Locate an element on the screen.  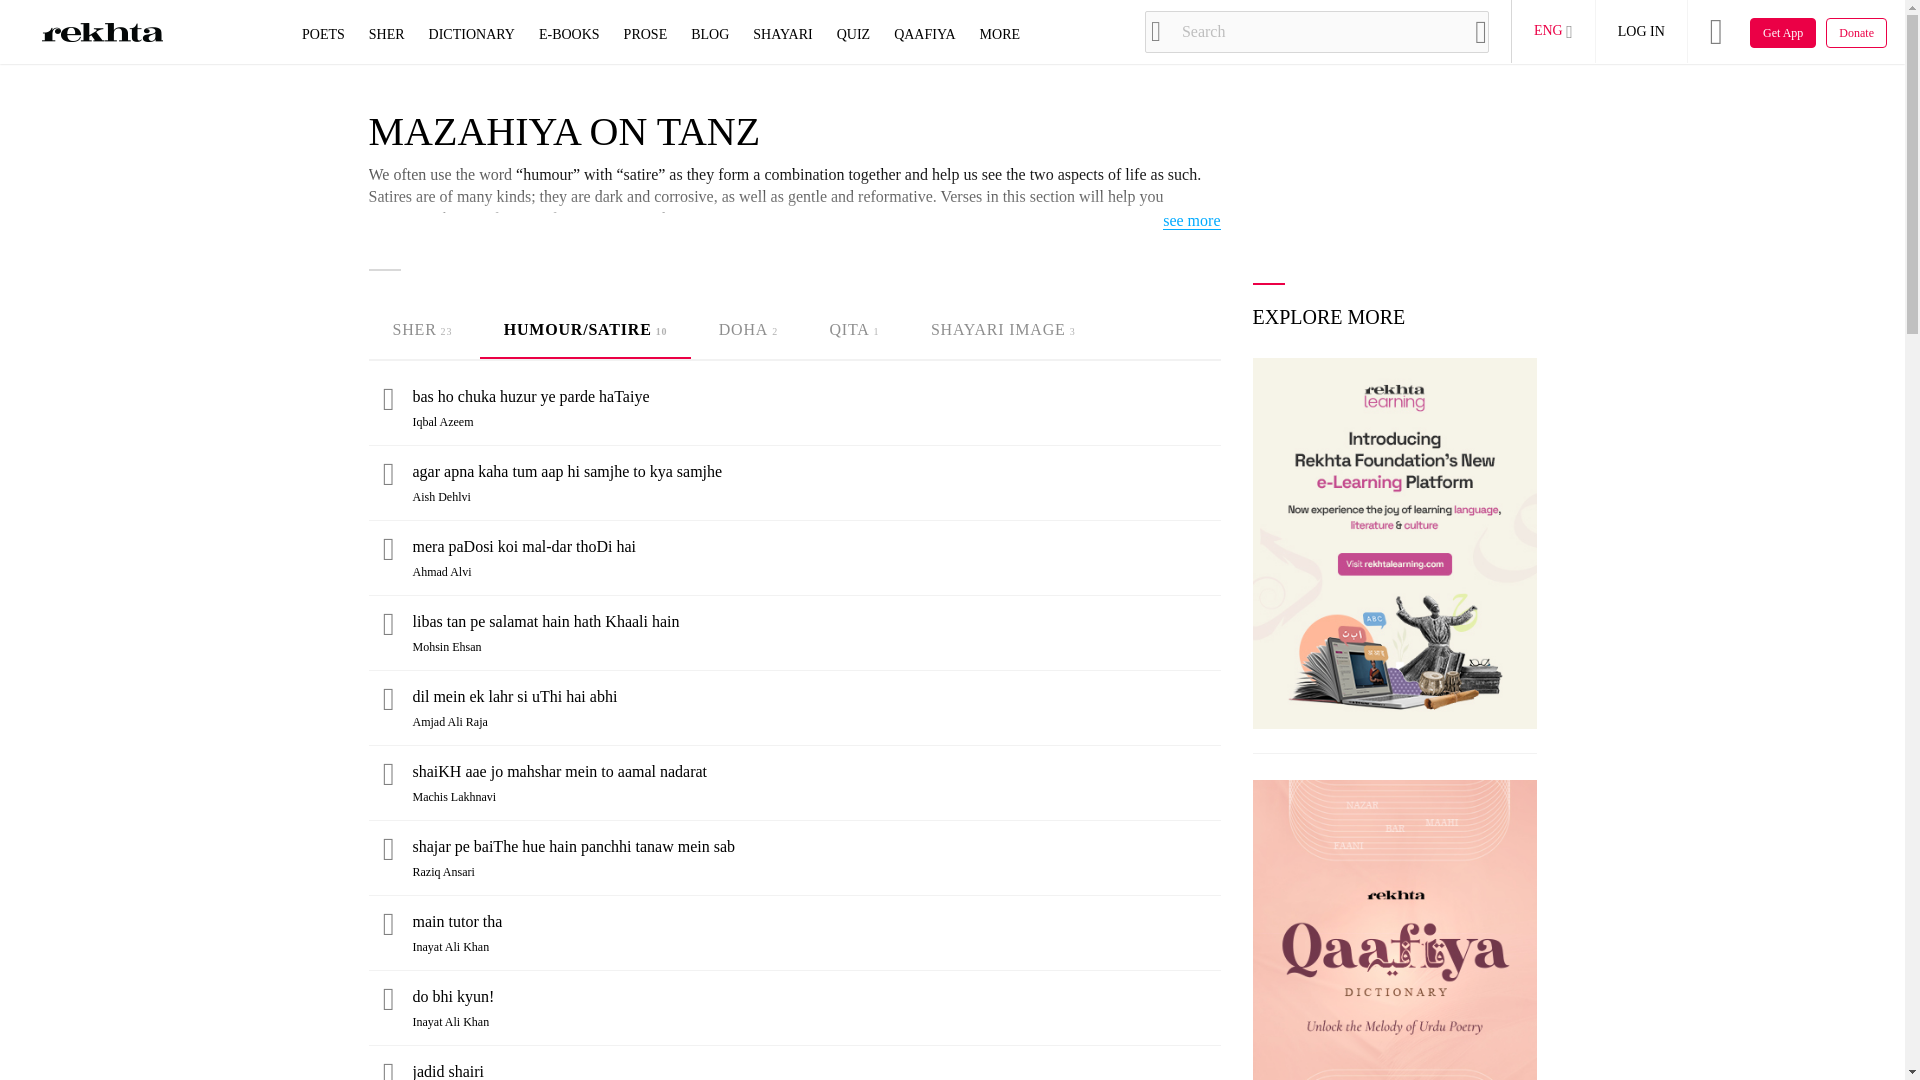
agar apna kaha tum aap hi samjhe to kya samjhe is located at coordinates (816, 472).